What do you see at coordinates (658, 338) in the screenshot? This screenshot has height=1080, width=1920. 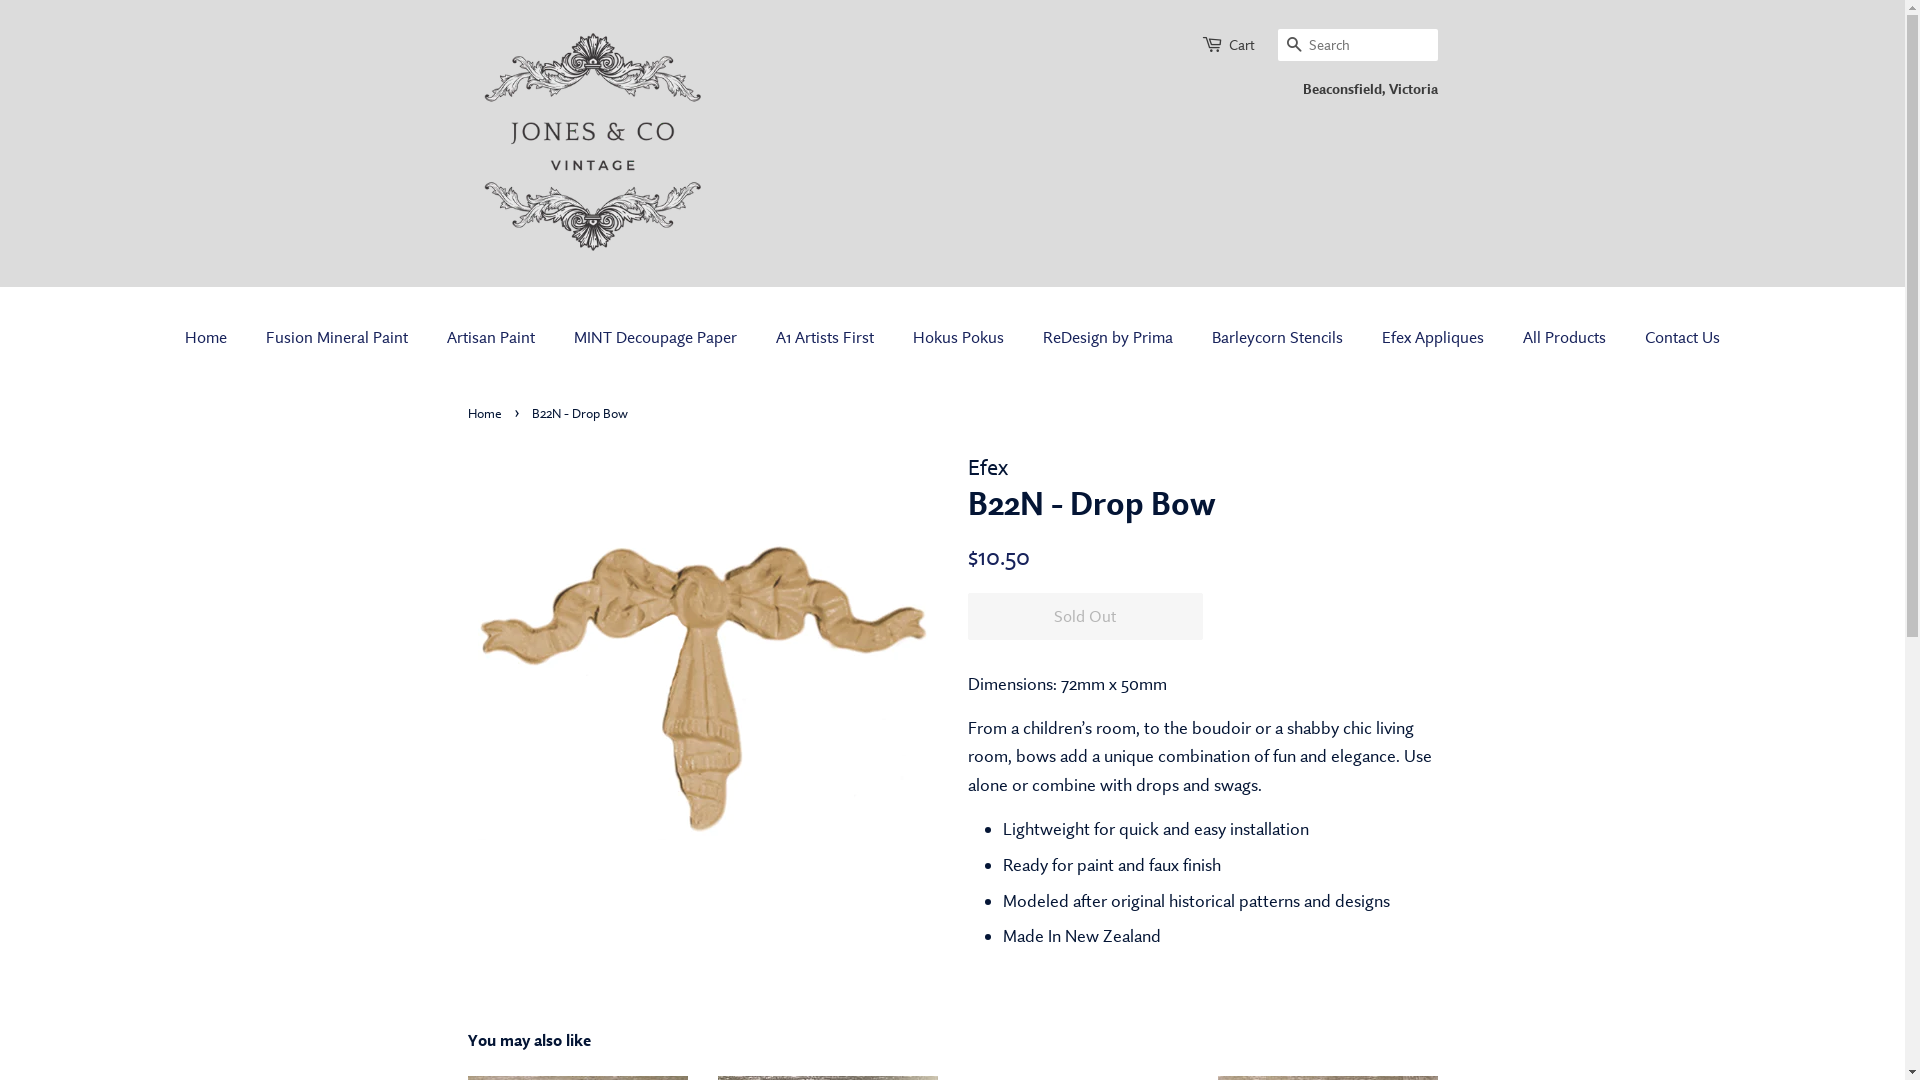 I see `MINT Decoupage Paper` at bounding box center [658, 338].